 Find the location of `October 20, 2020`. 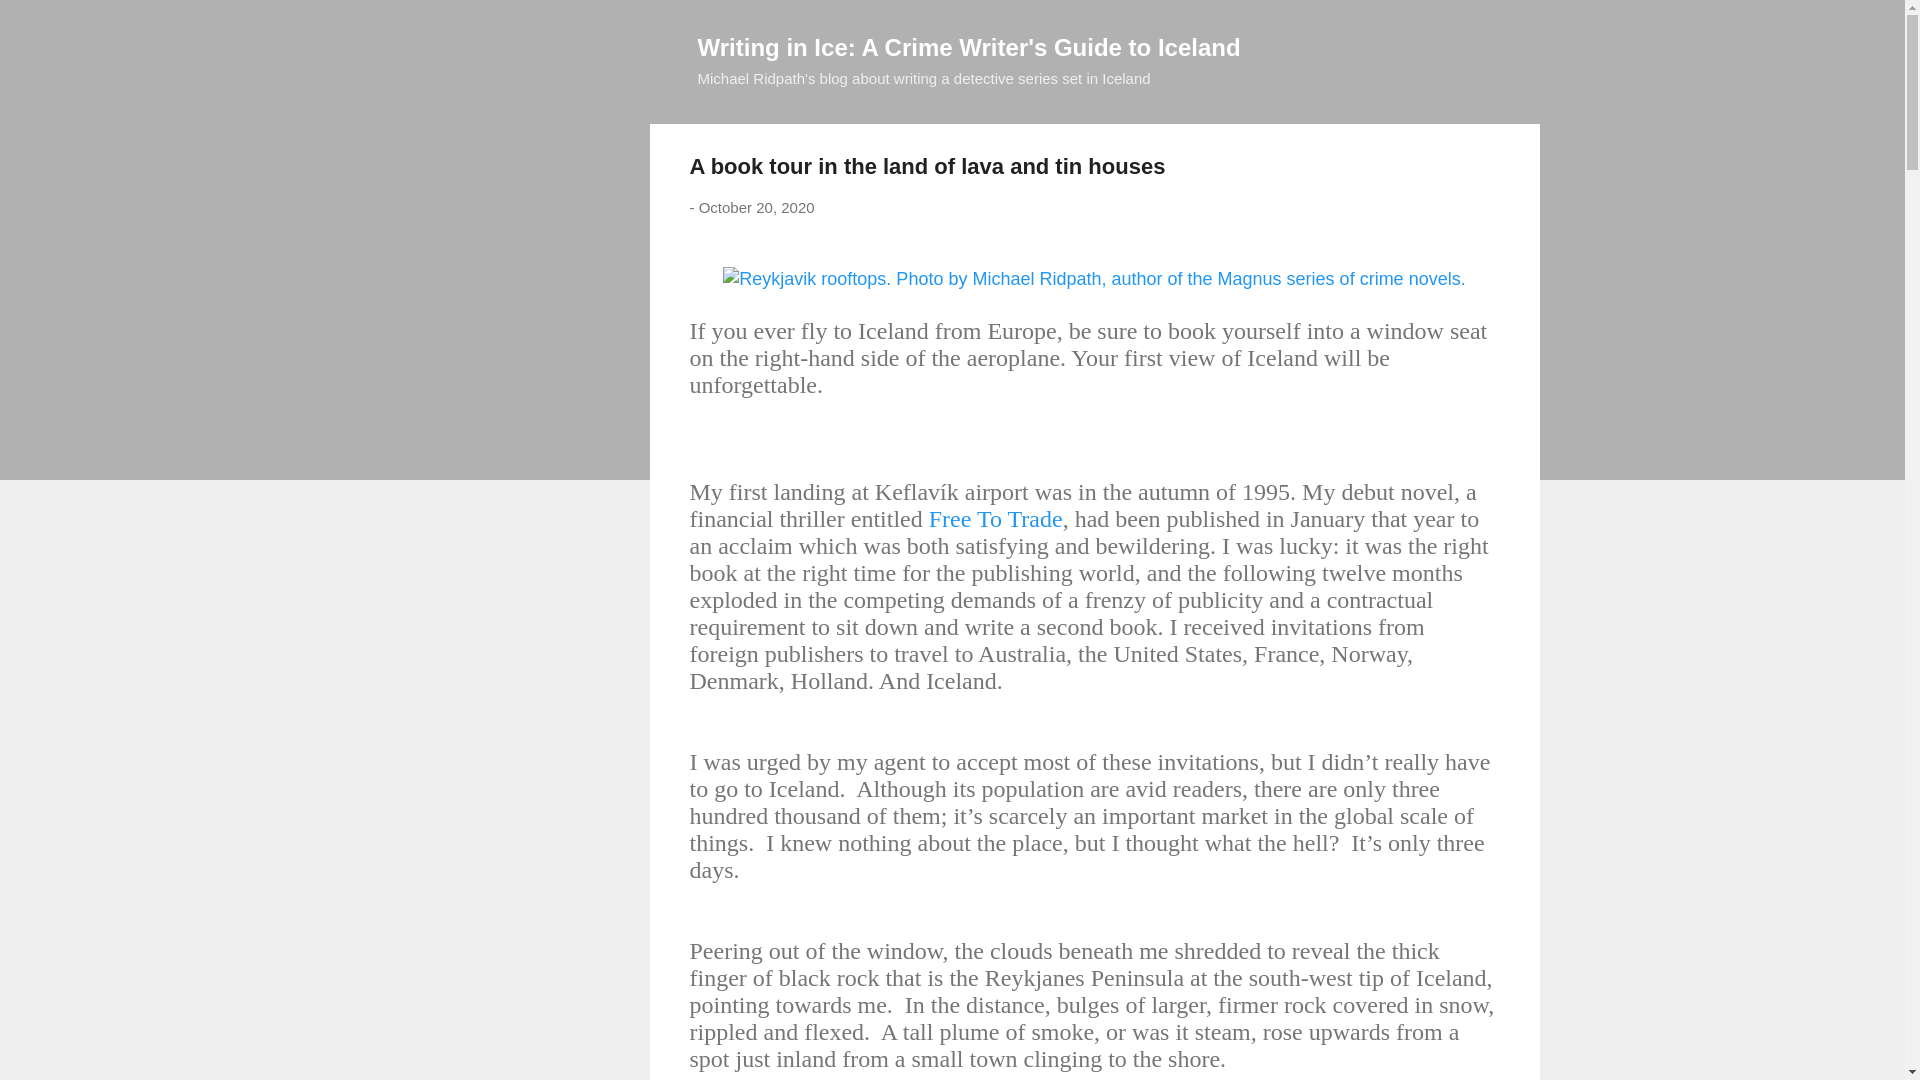

October 20, 2020 is located at coordinates (756, 207).